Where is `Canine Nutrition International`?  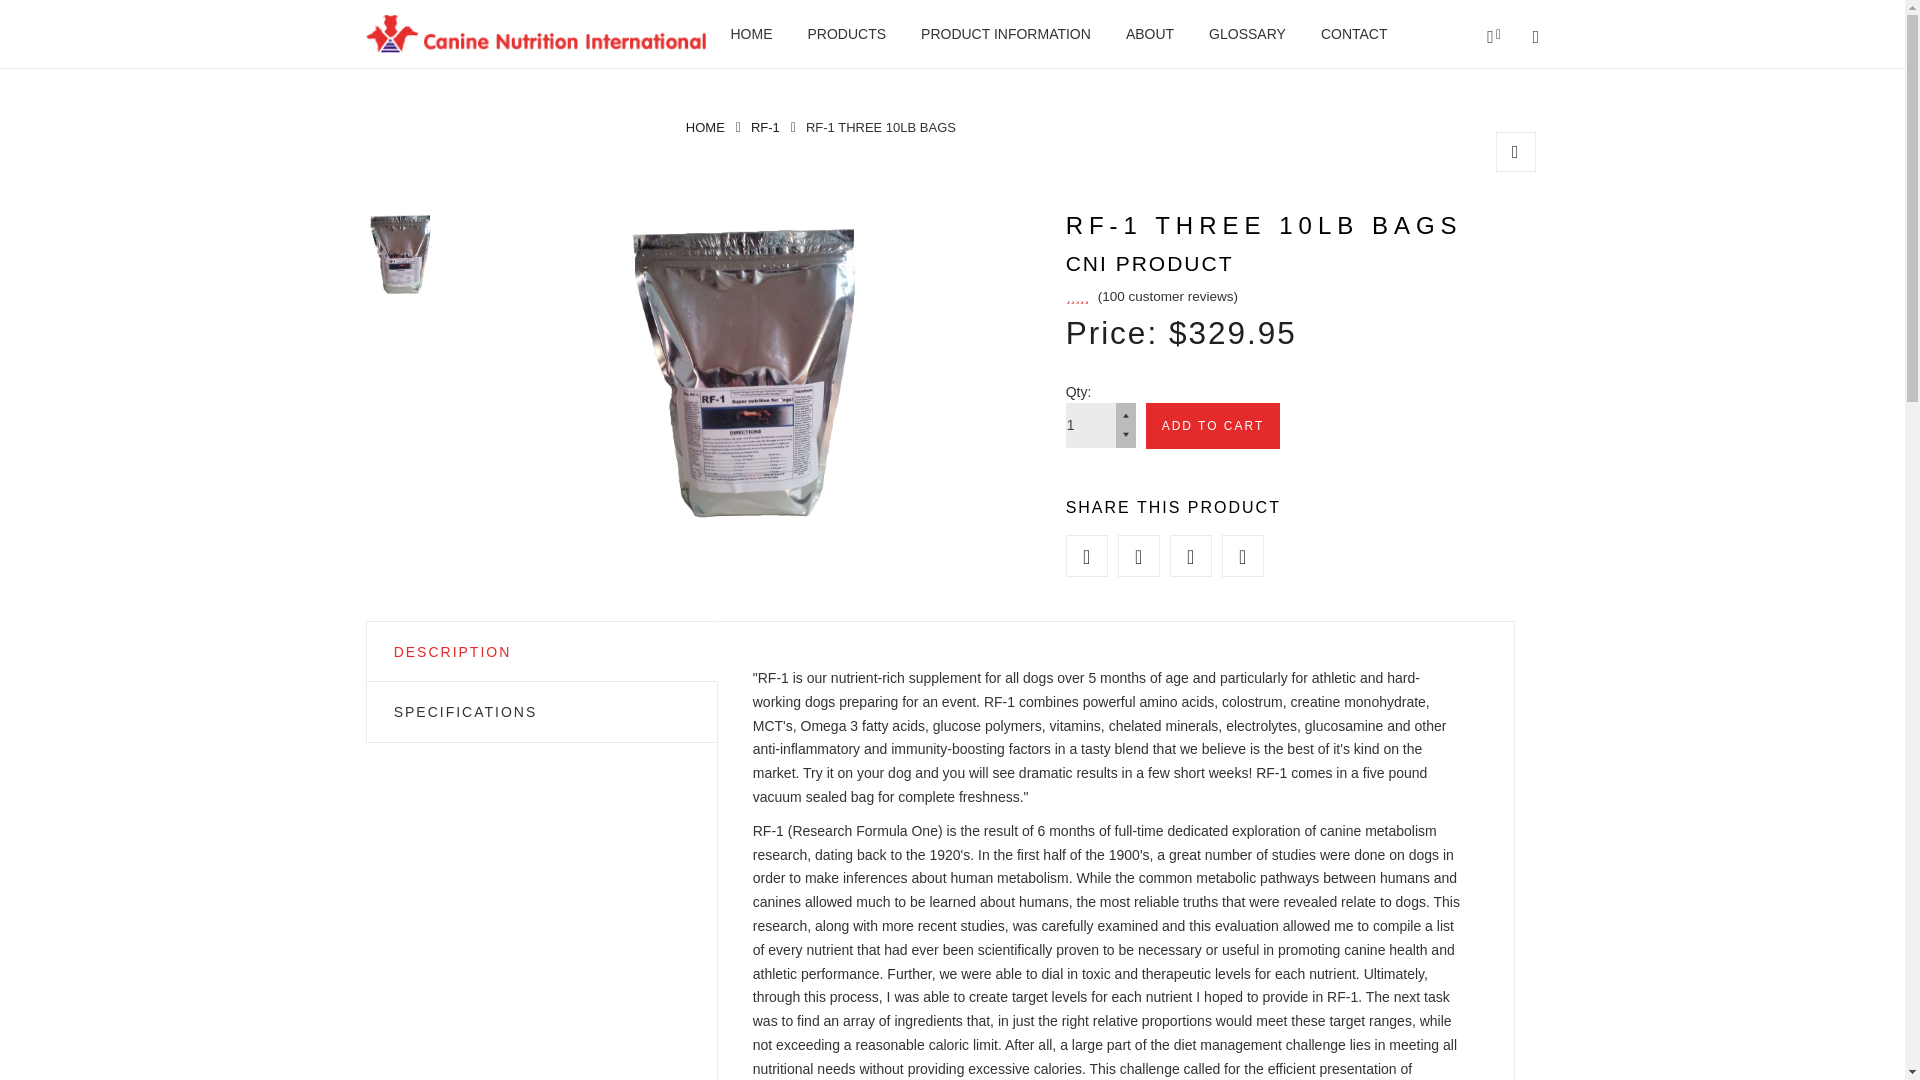
Canine Nutrition International is located at coordinates (536, 34).